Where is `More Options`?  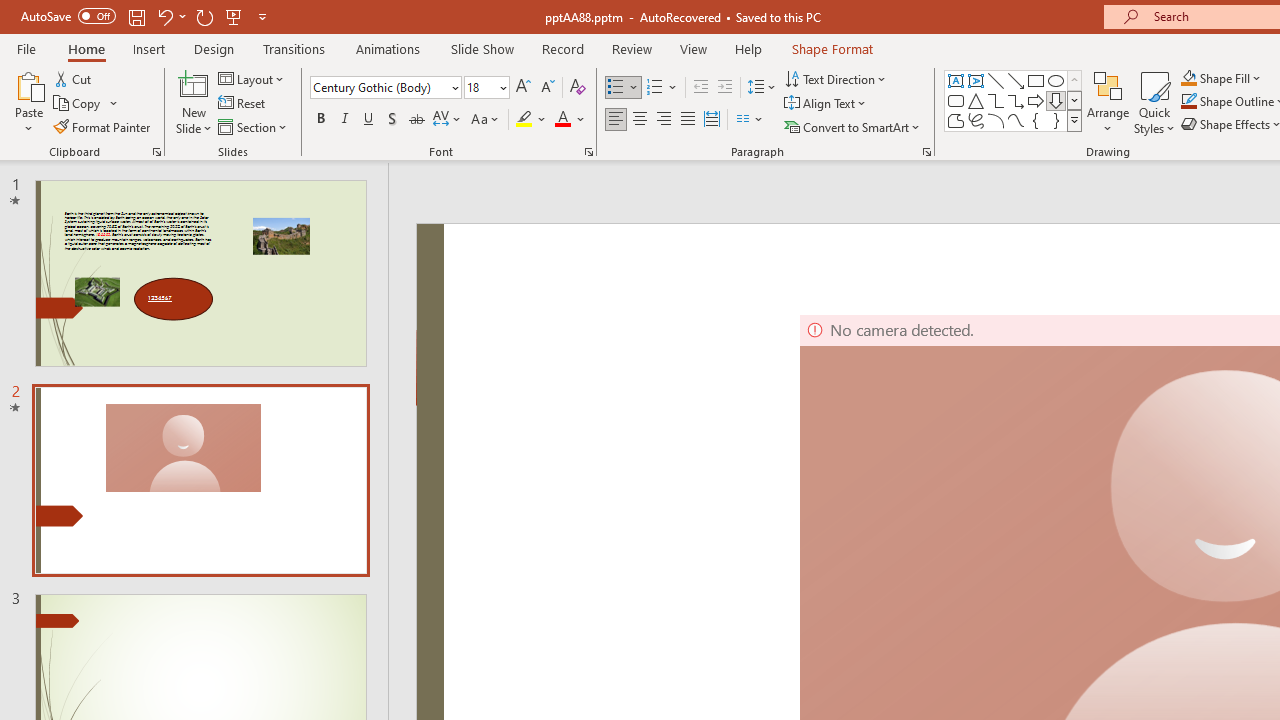
More Options is located at coordinates (1232, 78).